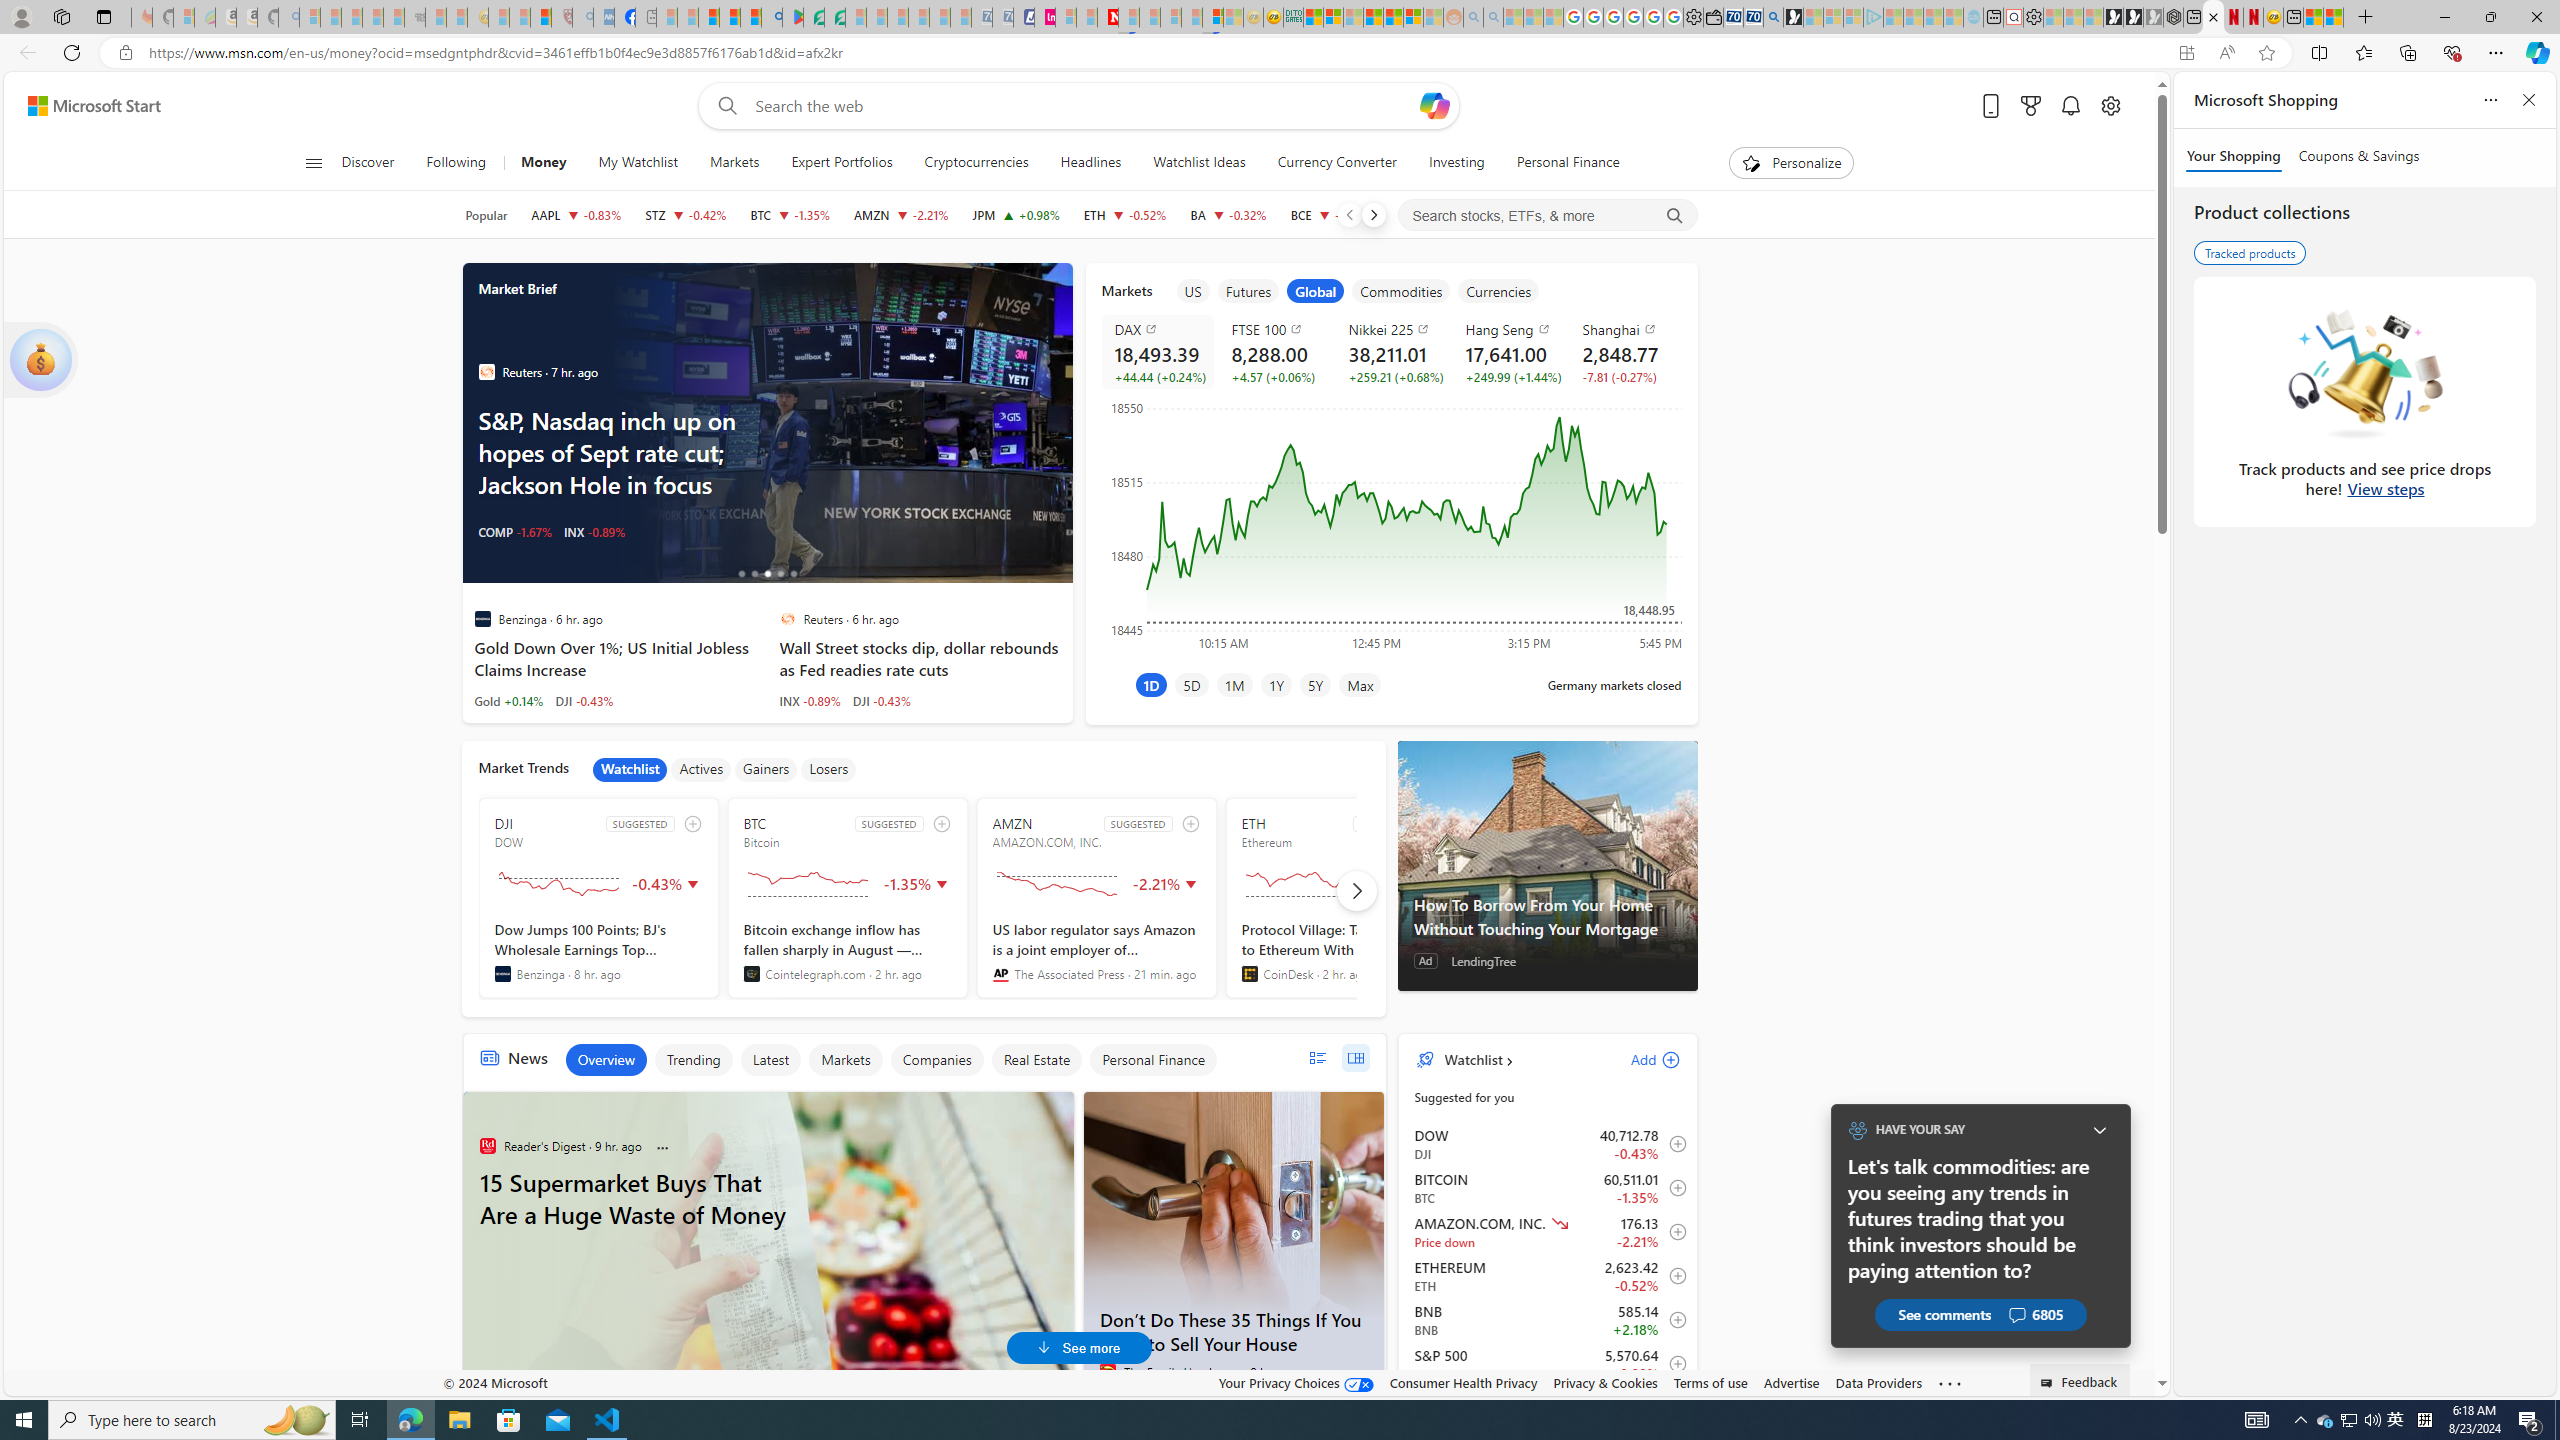  Describe the element at coordinates (392, 17) in the screenshot. I see `New Report Confirms 2023 Was Record Hot | Watch - Sleeping` at that location.